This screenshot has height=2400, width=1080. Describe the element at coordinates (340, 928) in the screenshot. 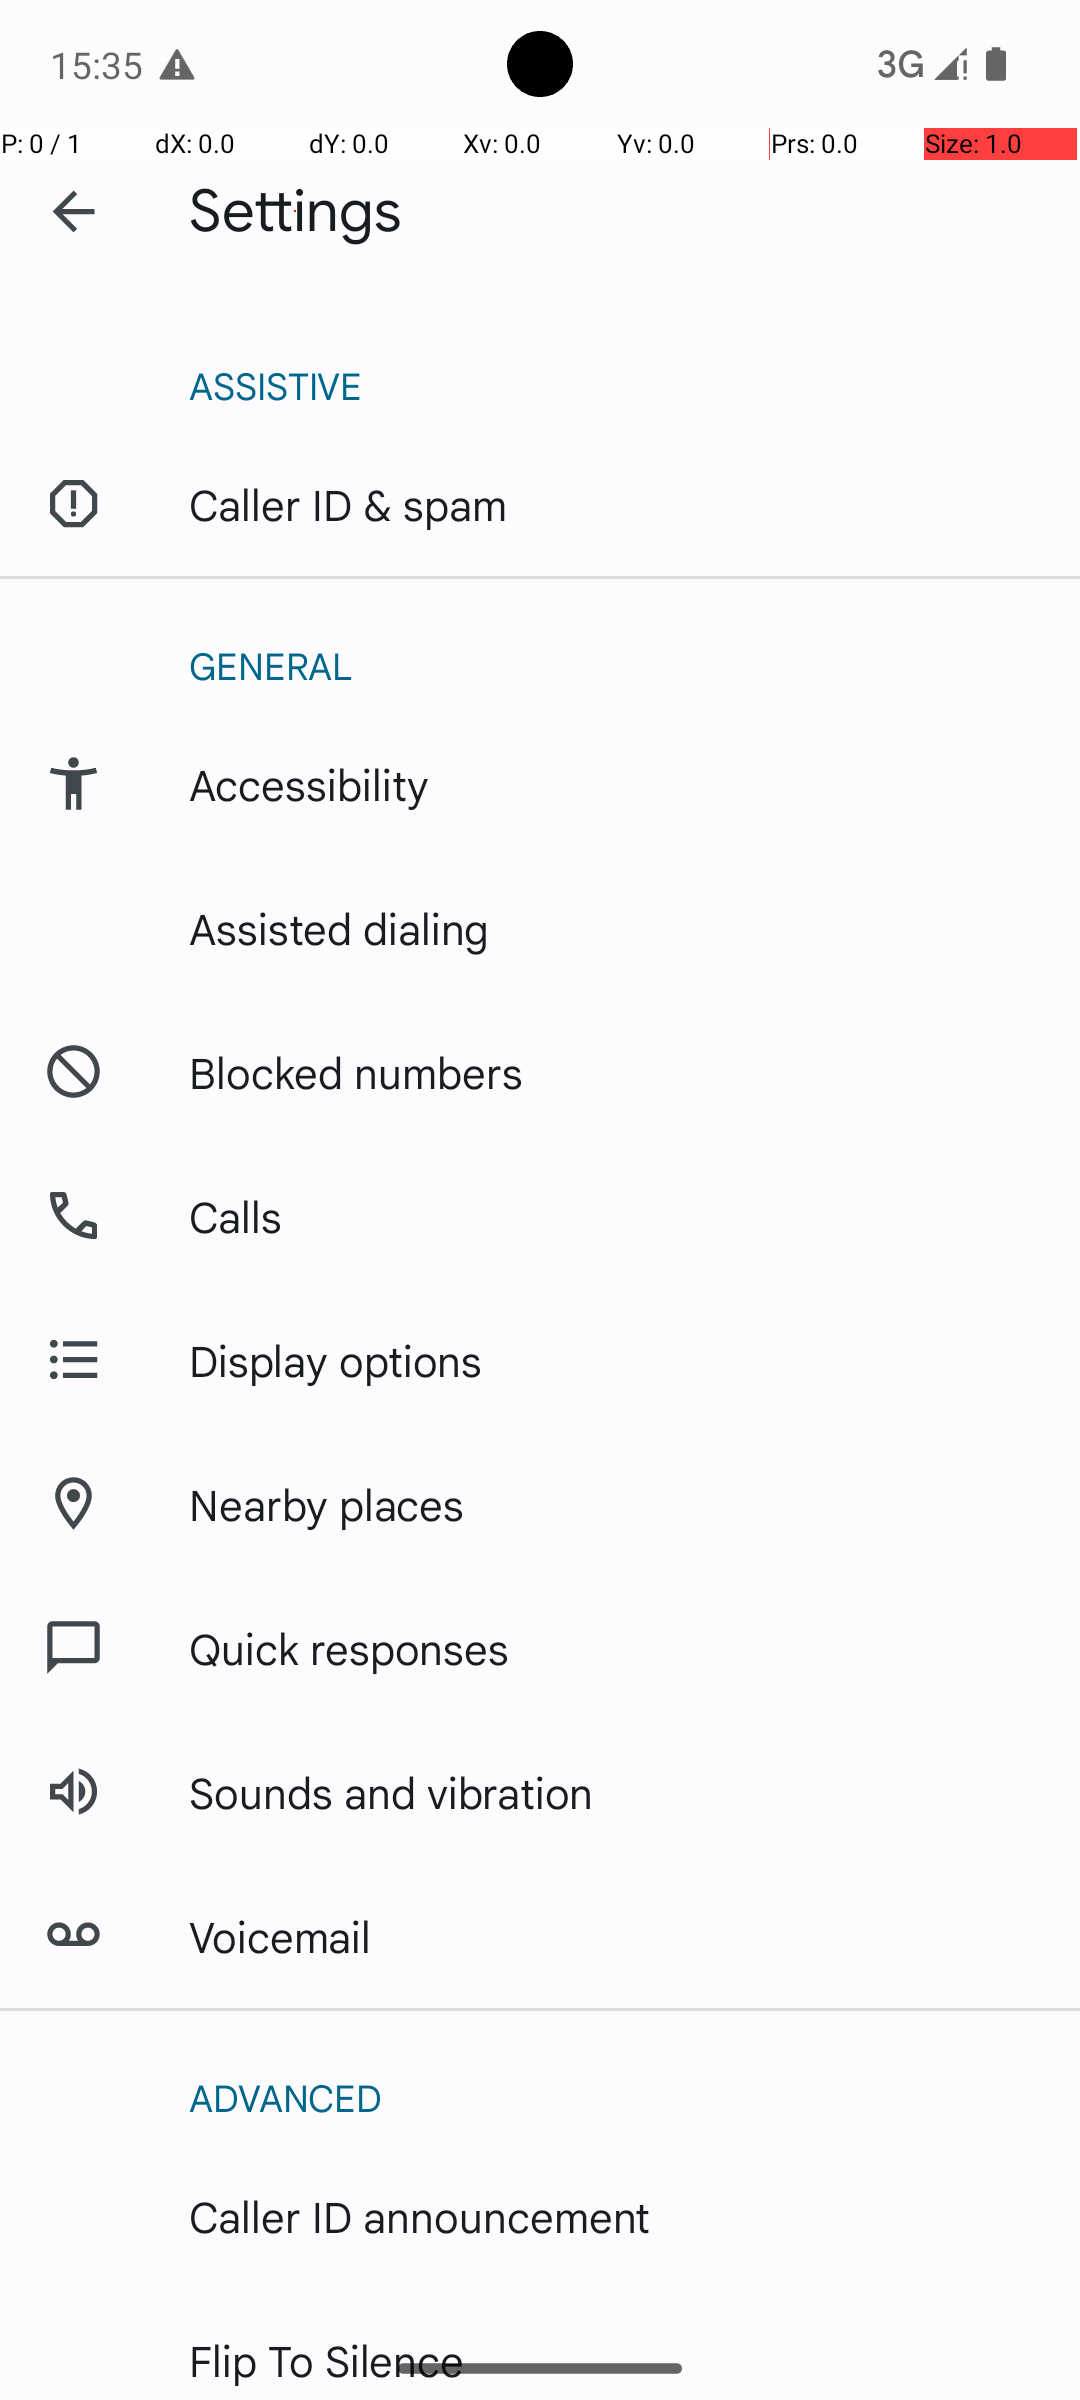

I see `Assisted dialing` at that location.